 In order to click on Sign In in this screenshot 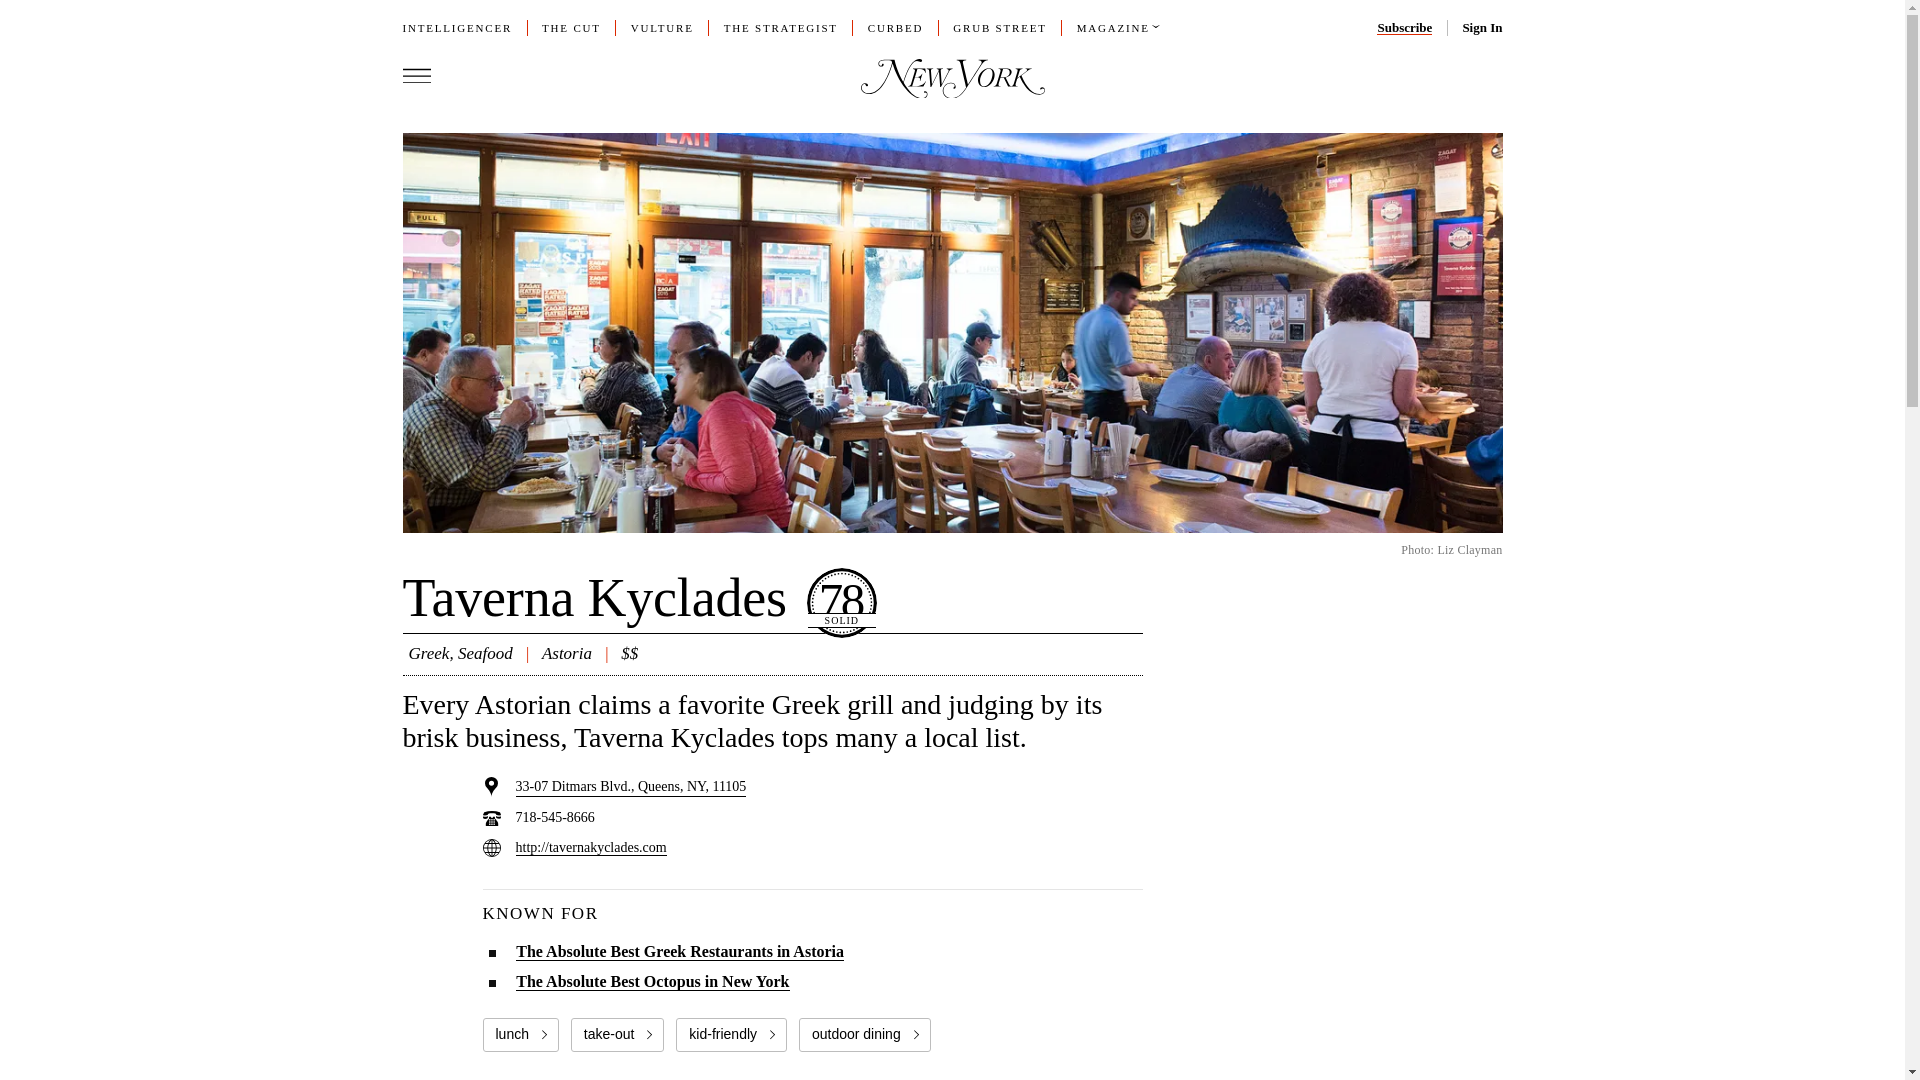, I will do `click(1481, 26)`.